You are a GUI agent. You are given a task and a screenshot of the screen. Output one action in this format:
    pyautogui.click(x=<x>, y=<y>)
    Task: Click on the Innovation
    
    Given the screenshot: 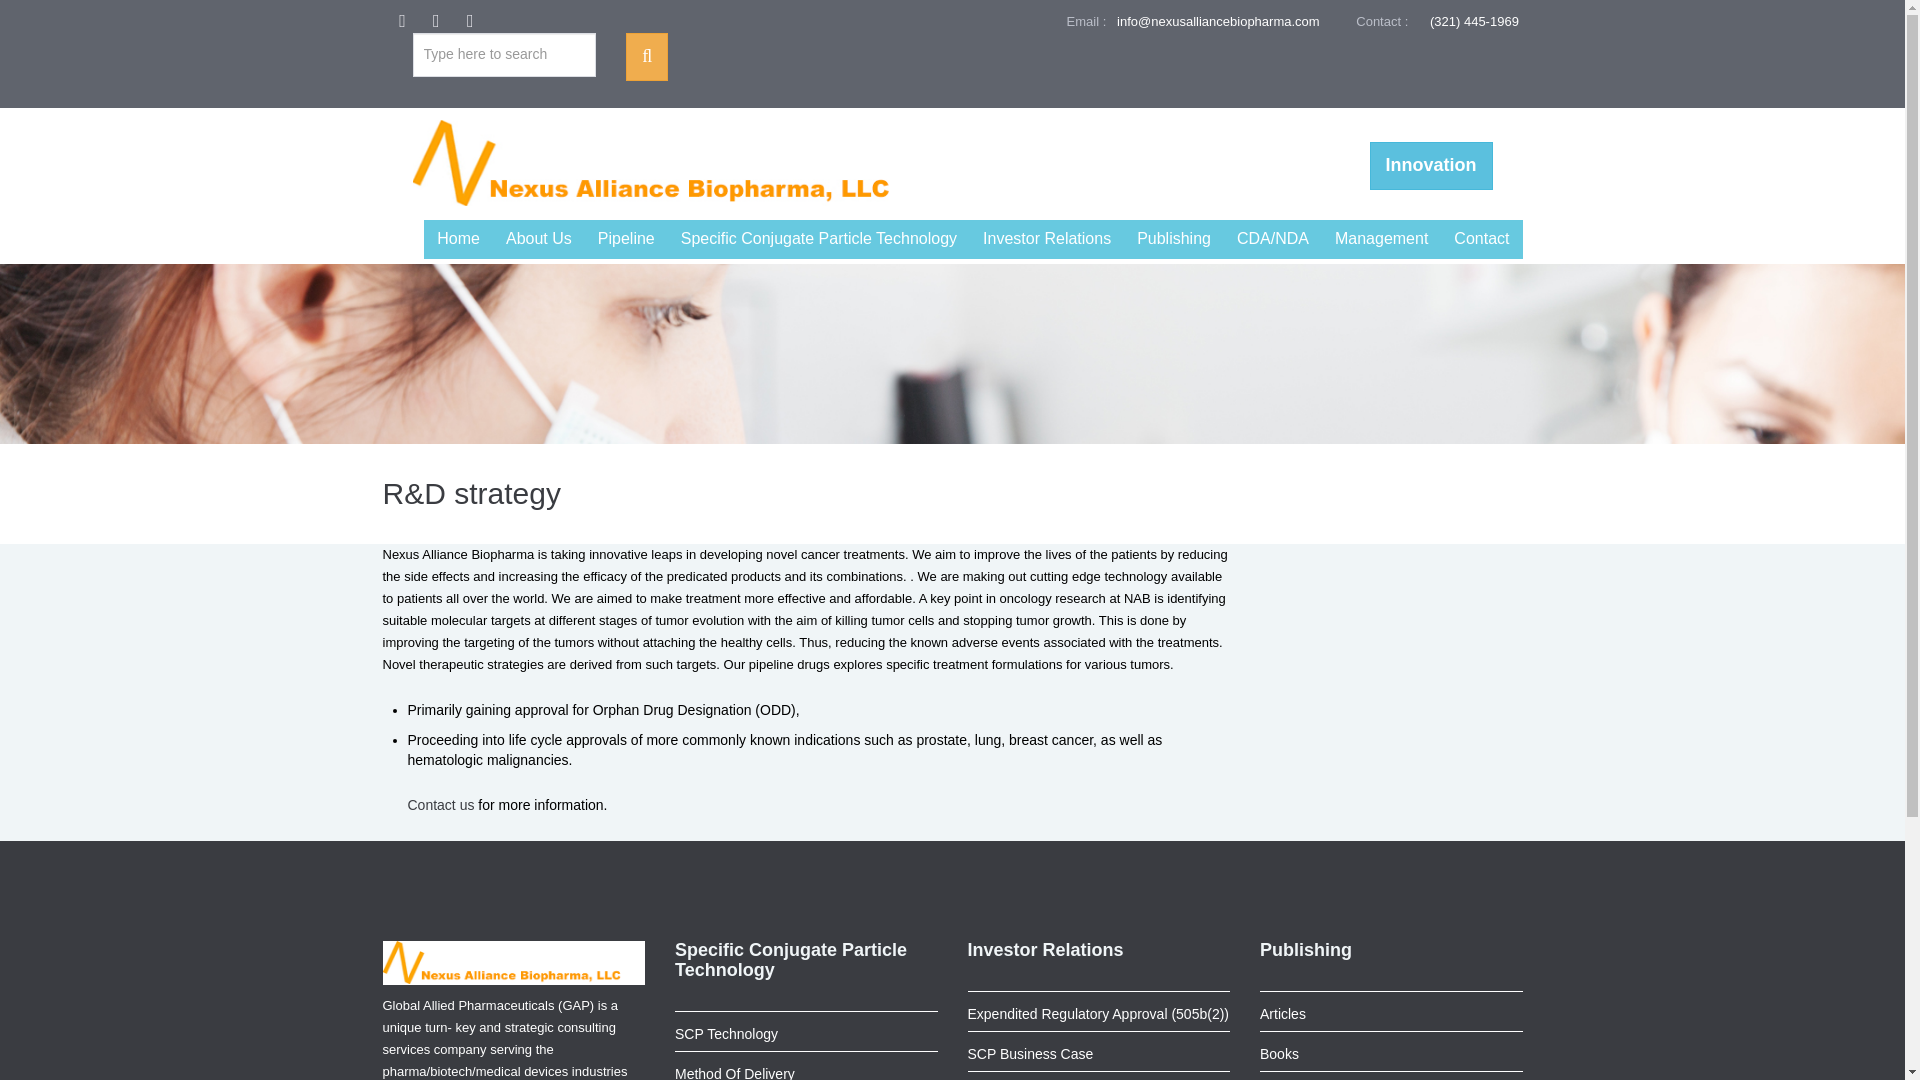 What is the action you would take?
    pyautogui.click(x=1432, y=166)
    